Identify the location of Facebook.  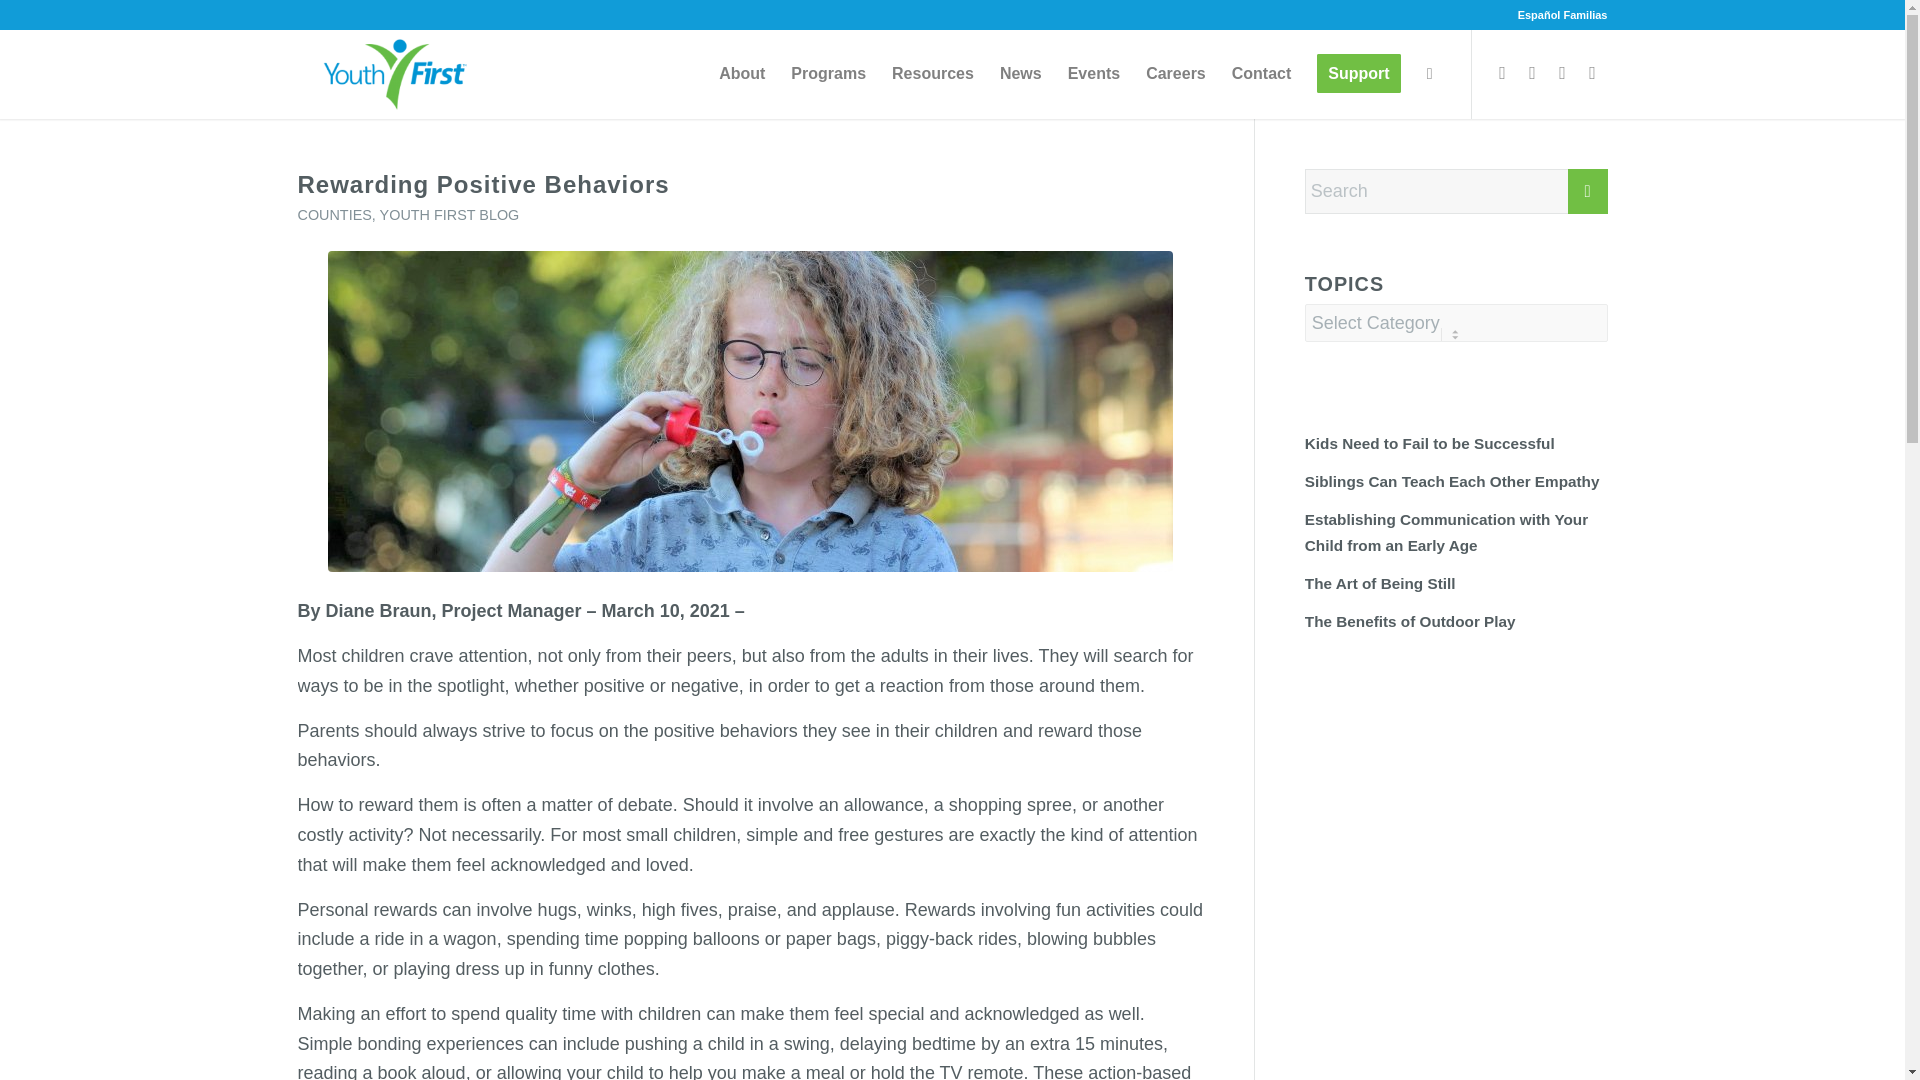
(1503, 72).